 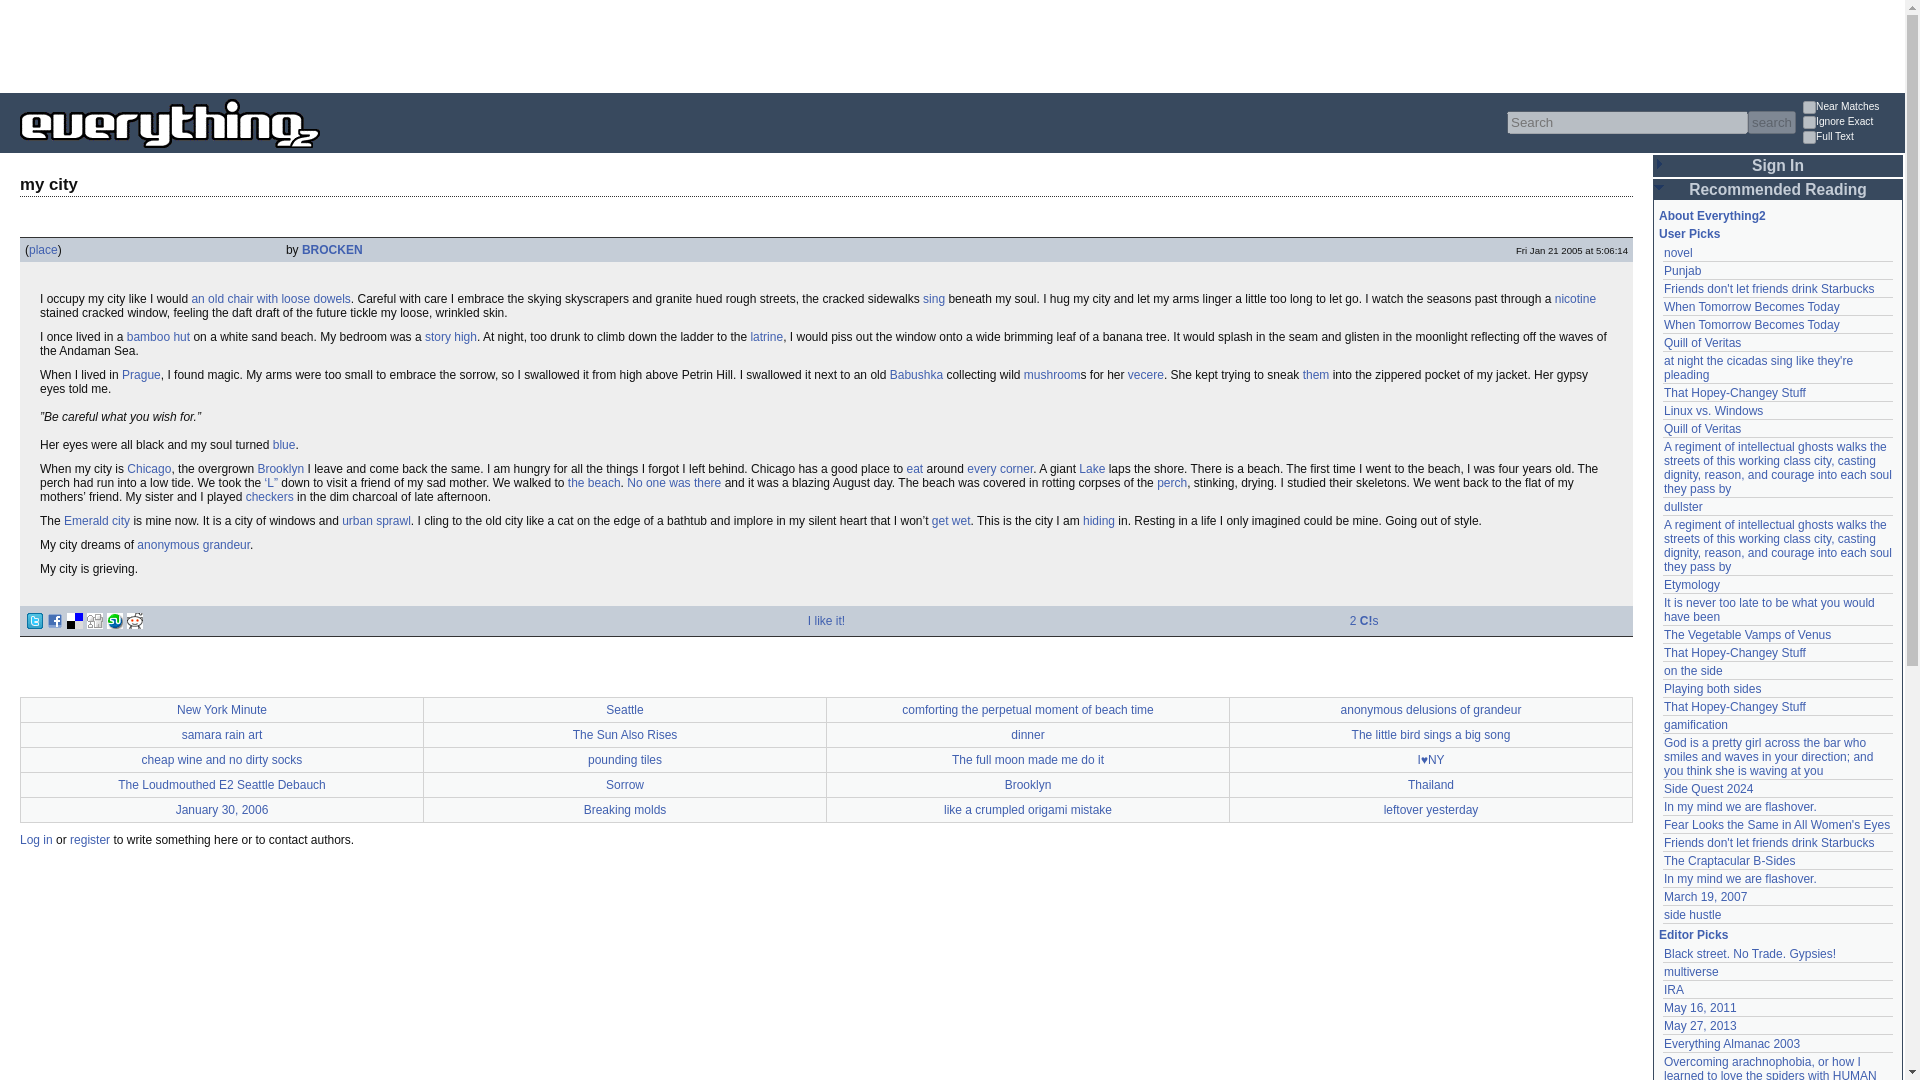 I want to click on secrets, so click(x=1316, y=375).